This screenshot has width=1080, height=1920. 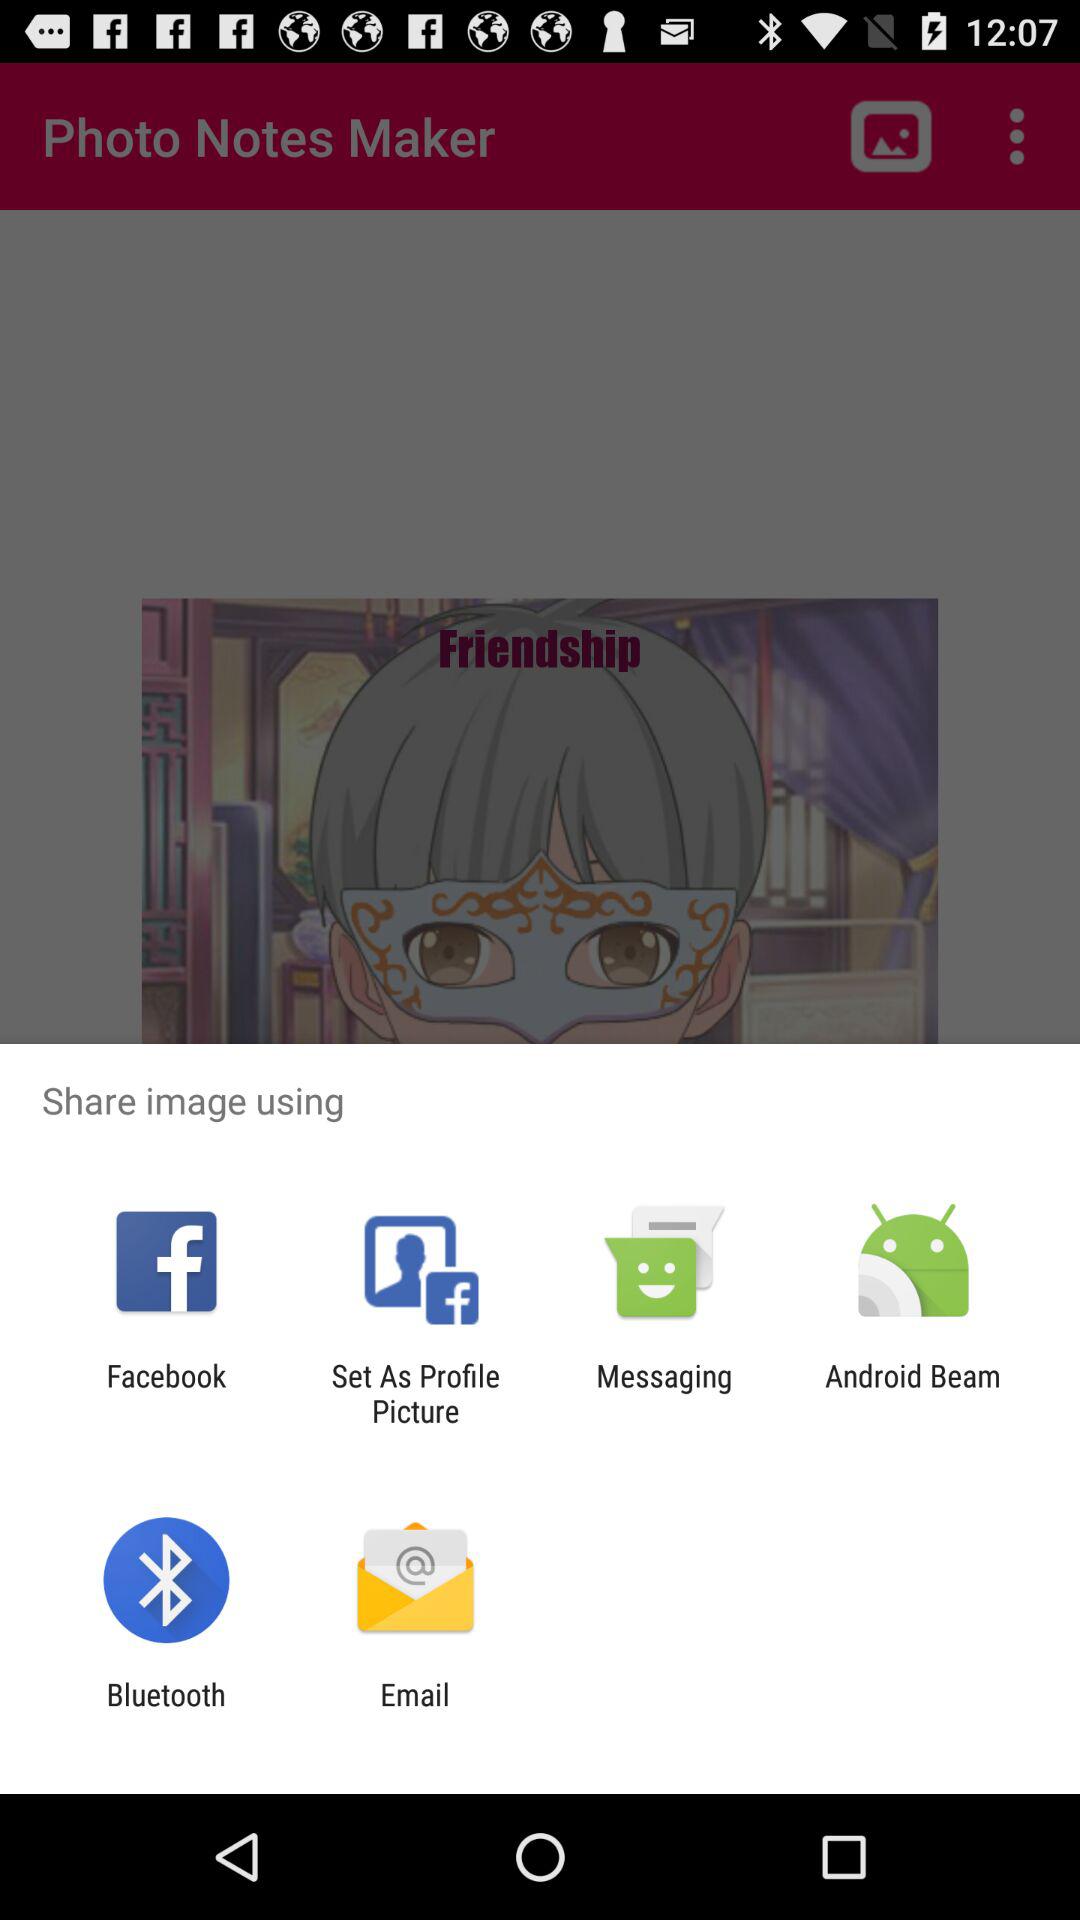 What do you see at coordinates (664, 1393) in the screenshot?
I see `flip to the messaging app` at bounding box center [664, 1393].